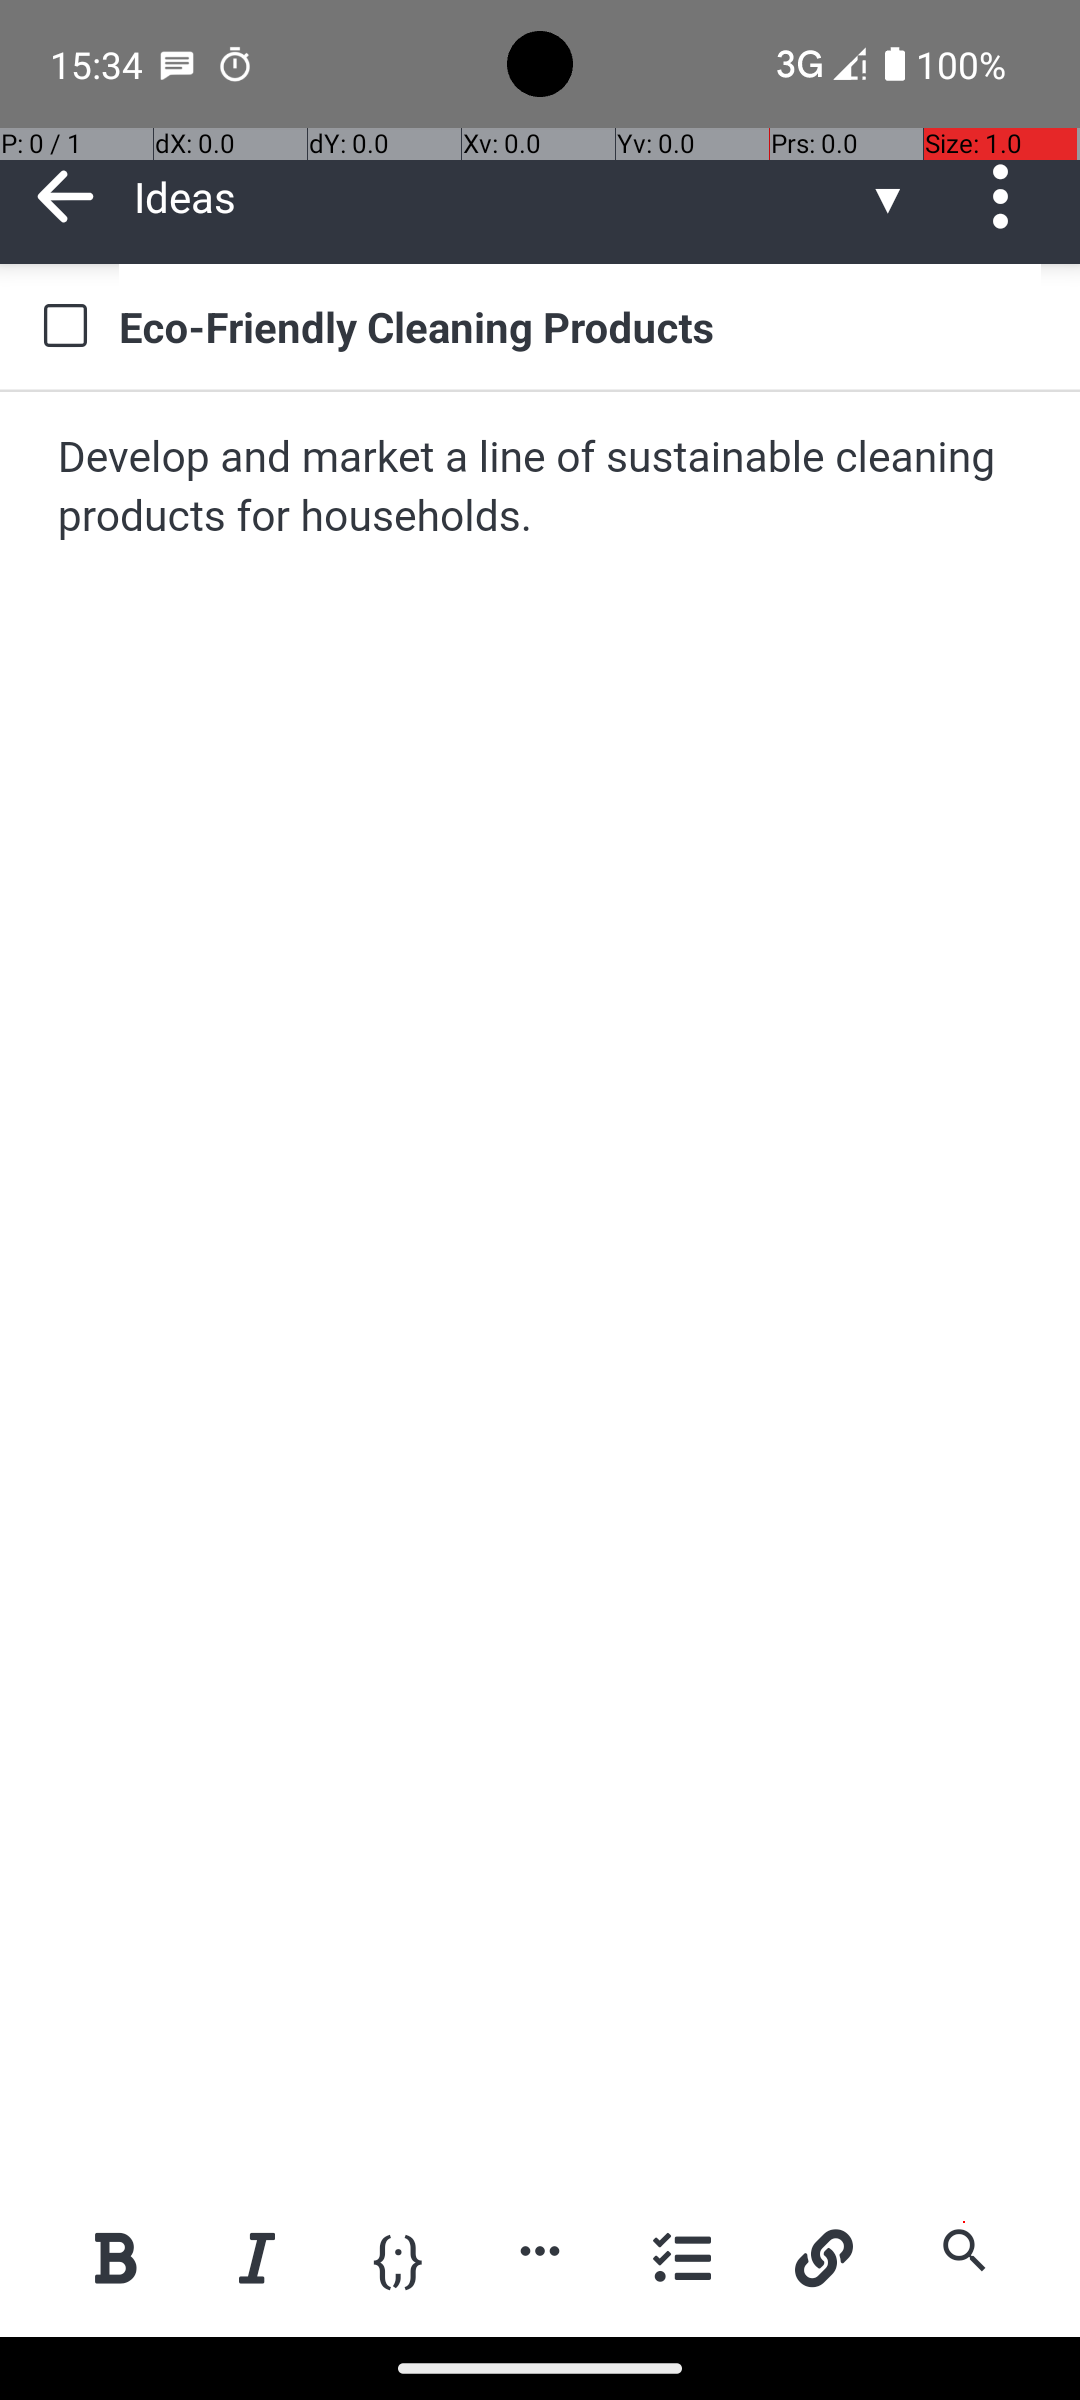  Describe the element at coordinates (1008, 196) in the screenshot. I see `Actions` at that location.